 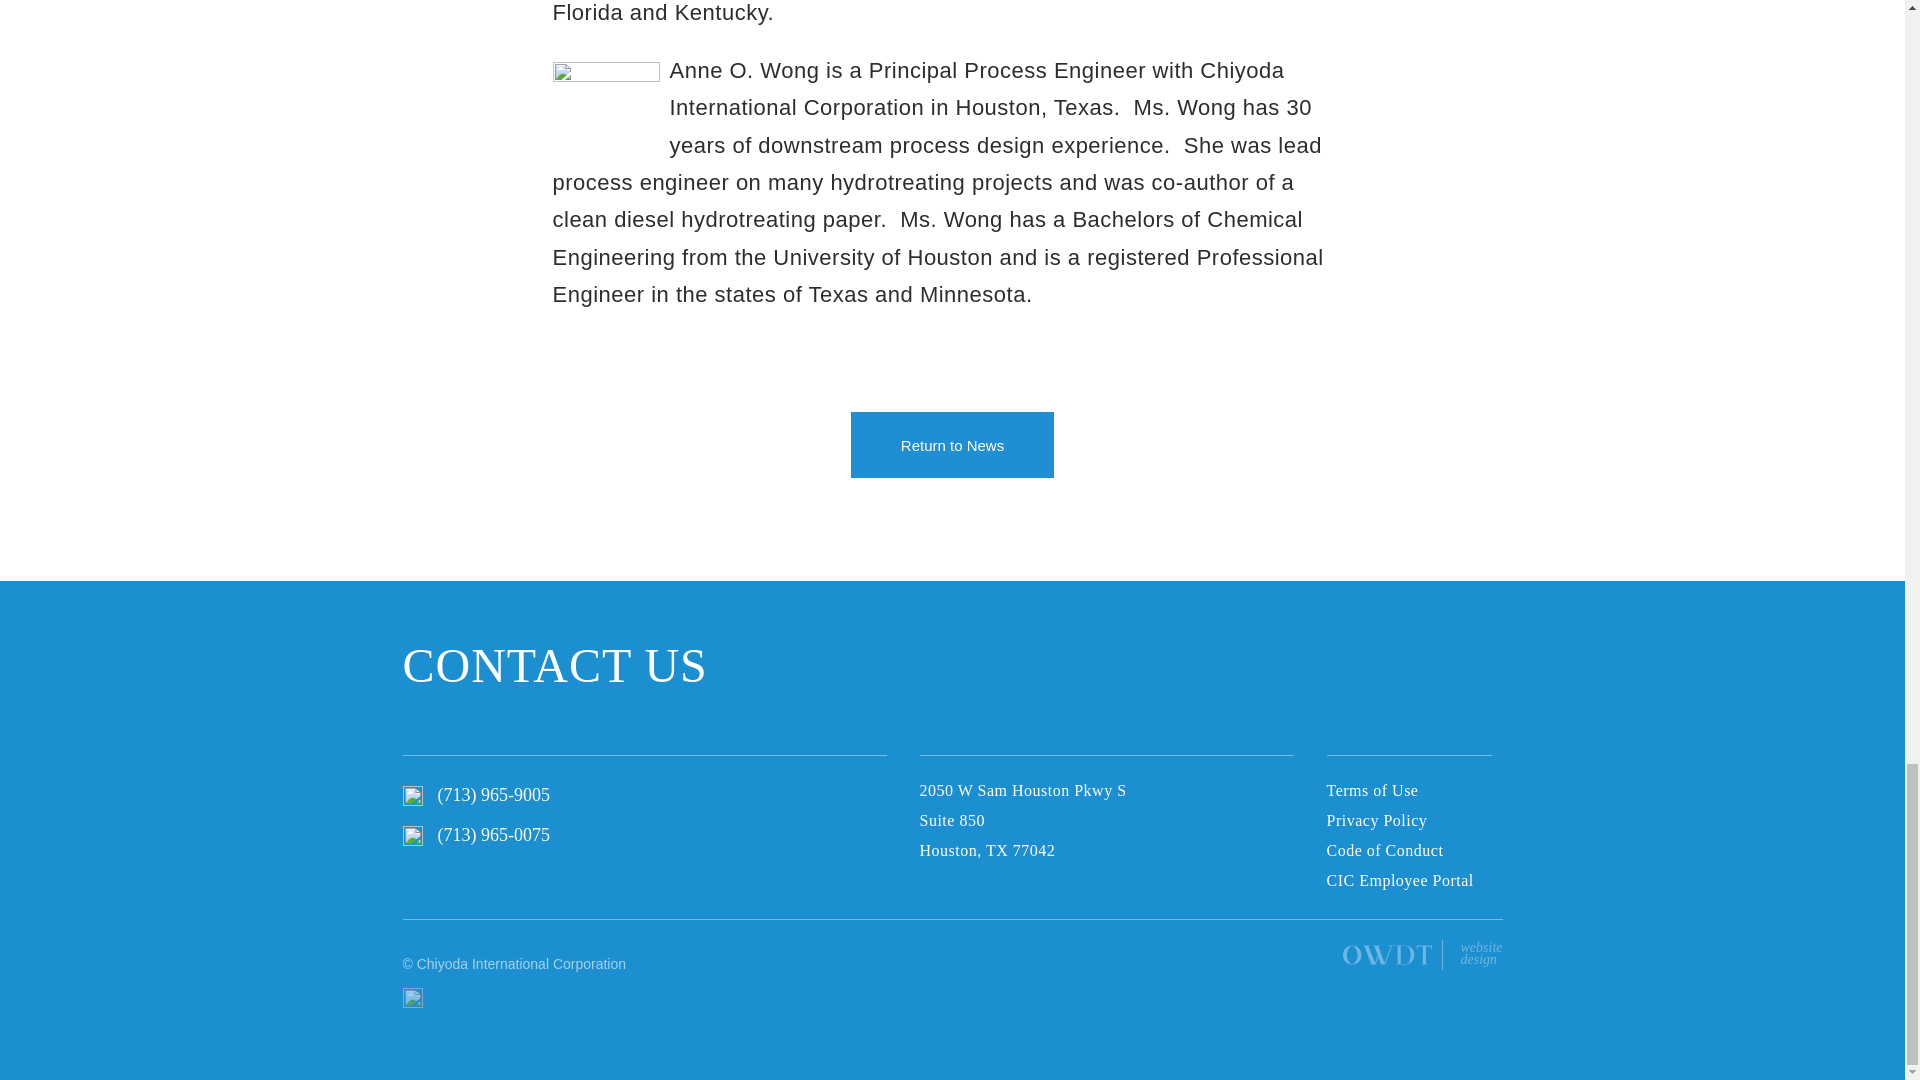 What do you see at coordinates (554, 666) in the screenshot?
I see `CONTACT US` at bounding box center [554, 666].